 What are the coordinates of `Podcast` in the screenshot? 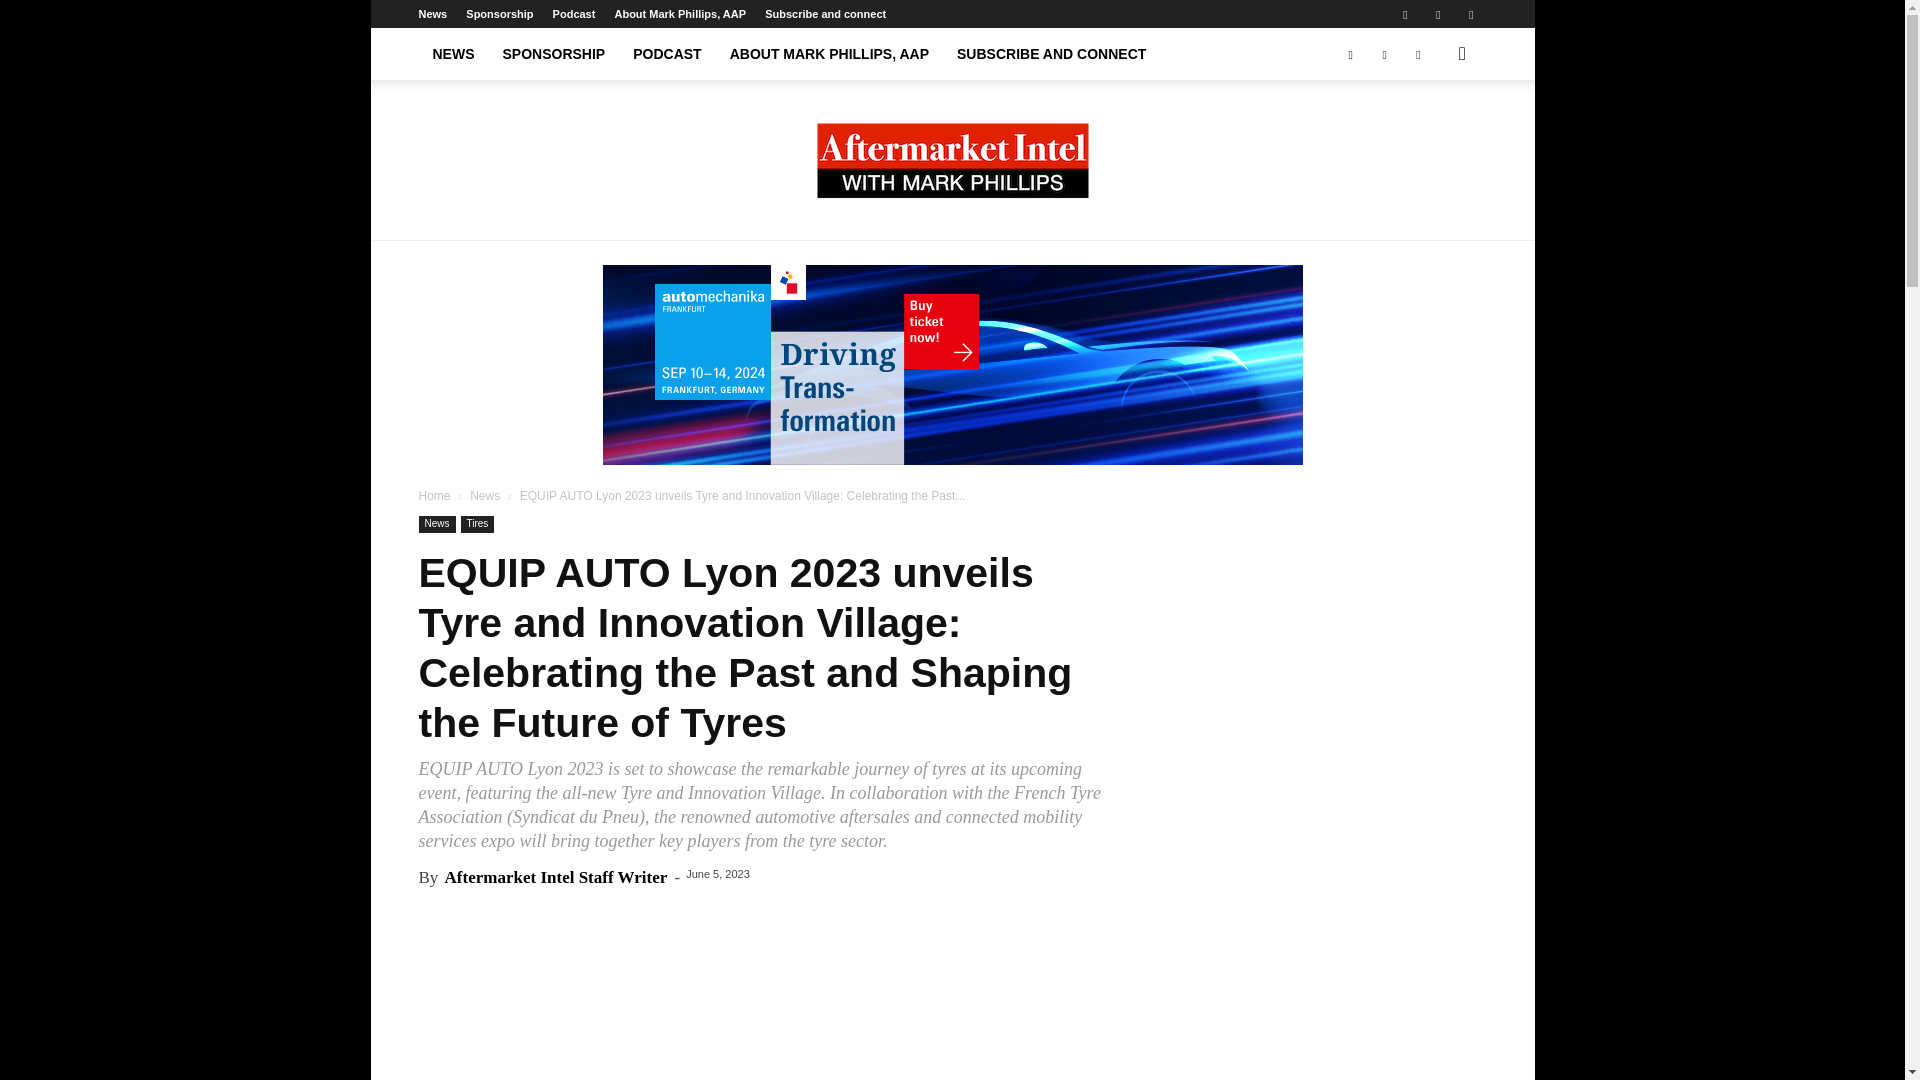 It's located at (574, 14).